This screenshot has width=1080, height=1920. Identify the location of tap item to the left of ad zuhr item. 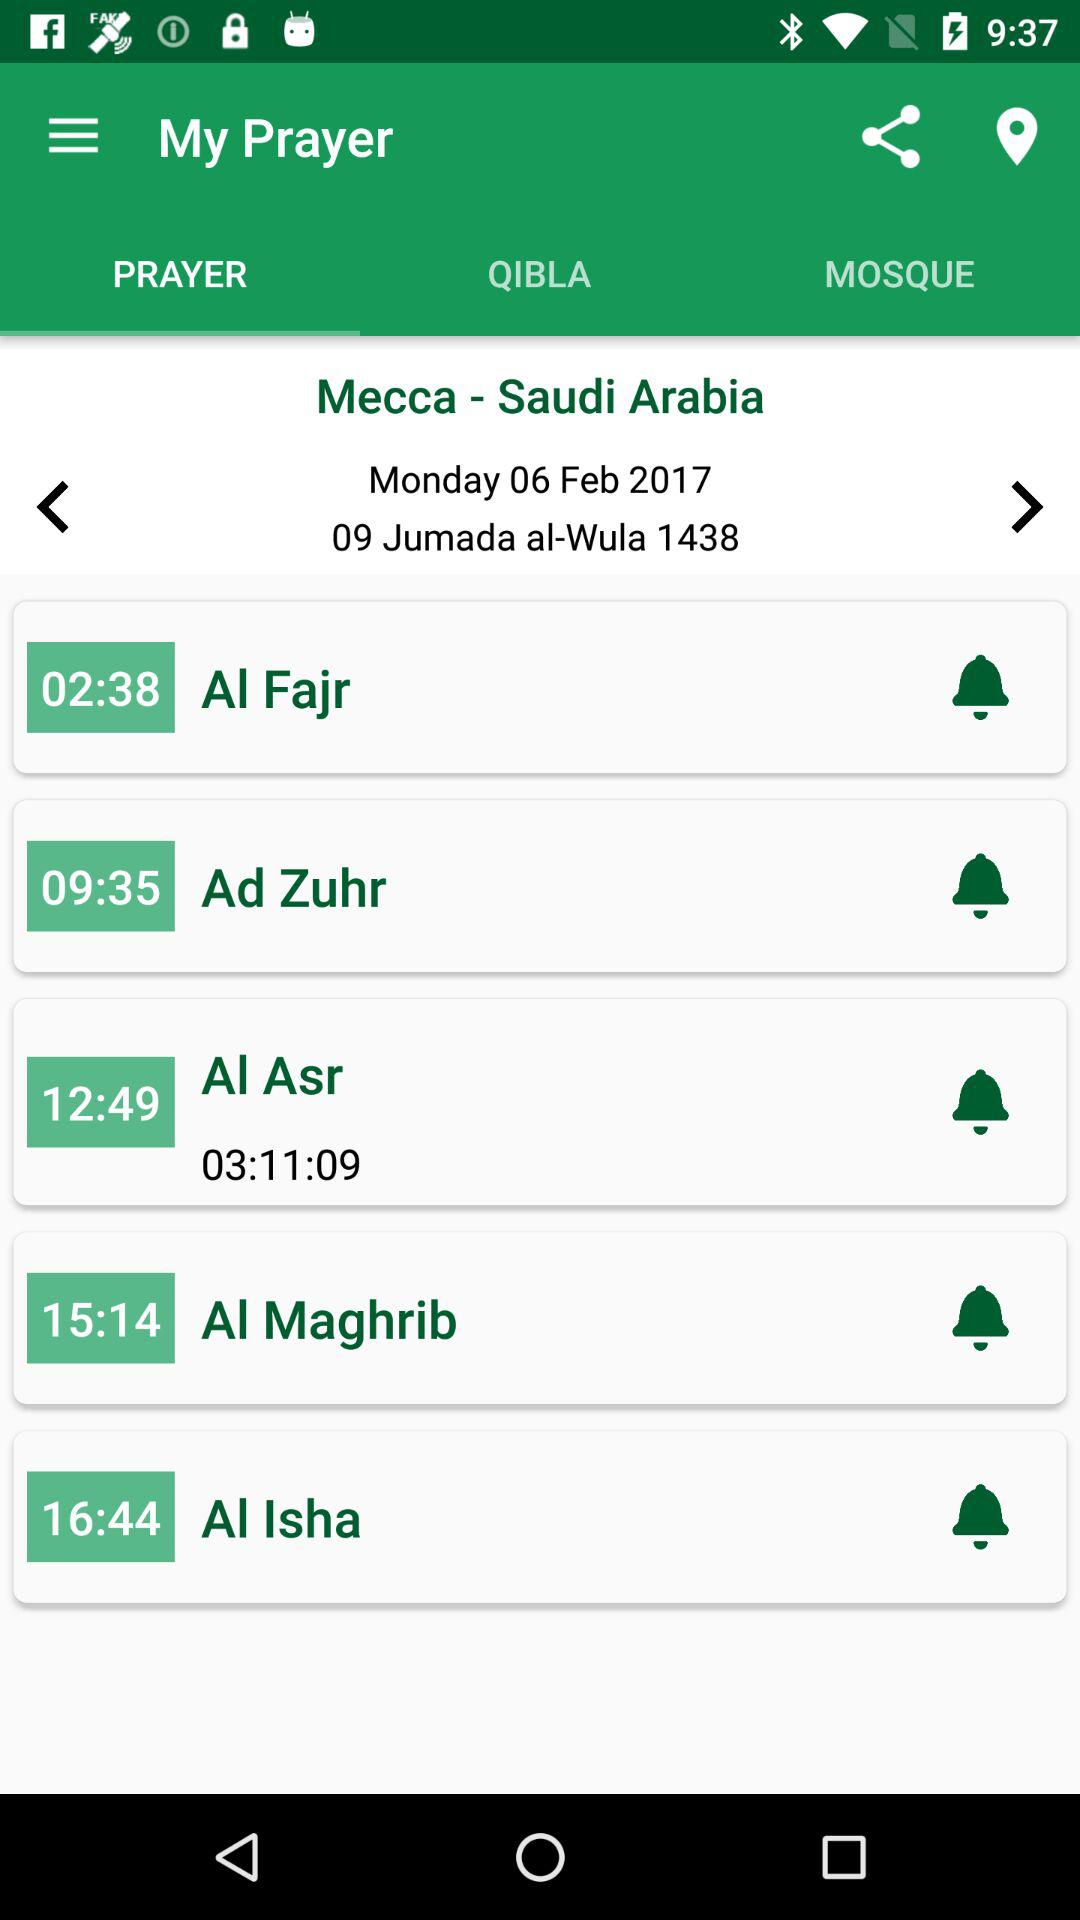
(100, 886).